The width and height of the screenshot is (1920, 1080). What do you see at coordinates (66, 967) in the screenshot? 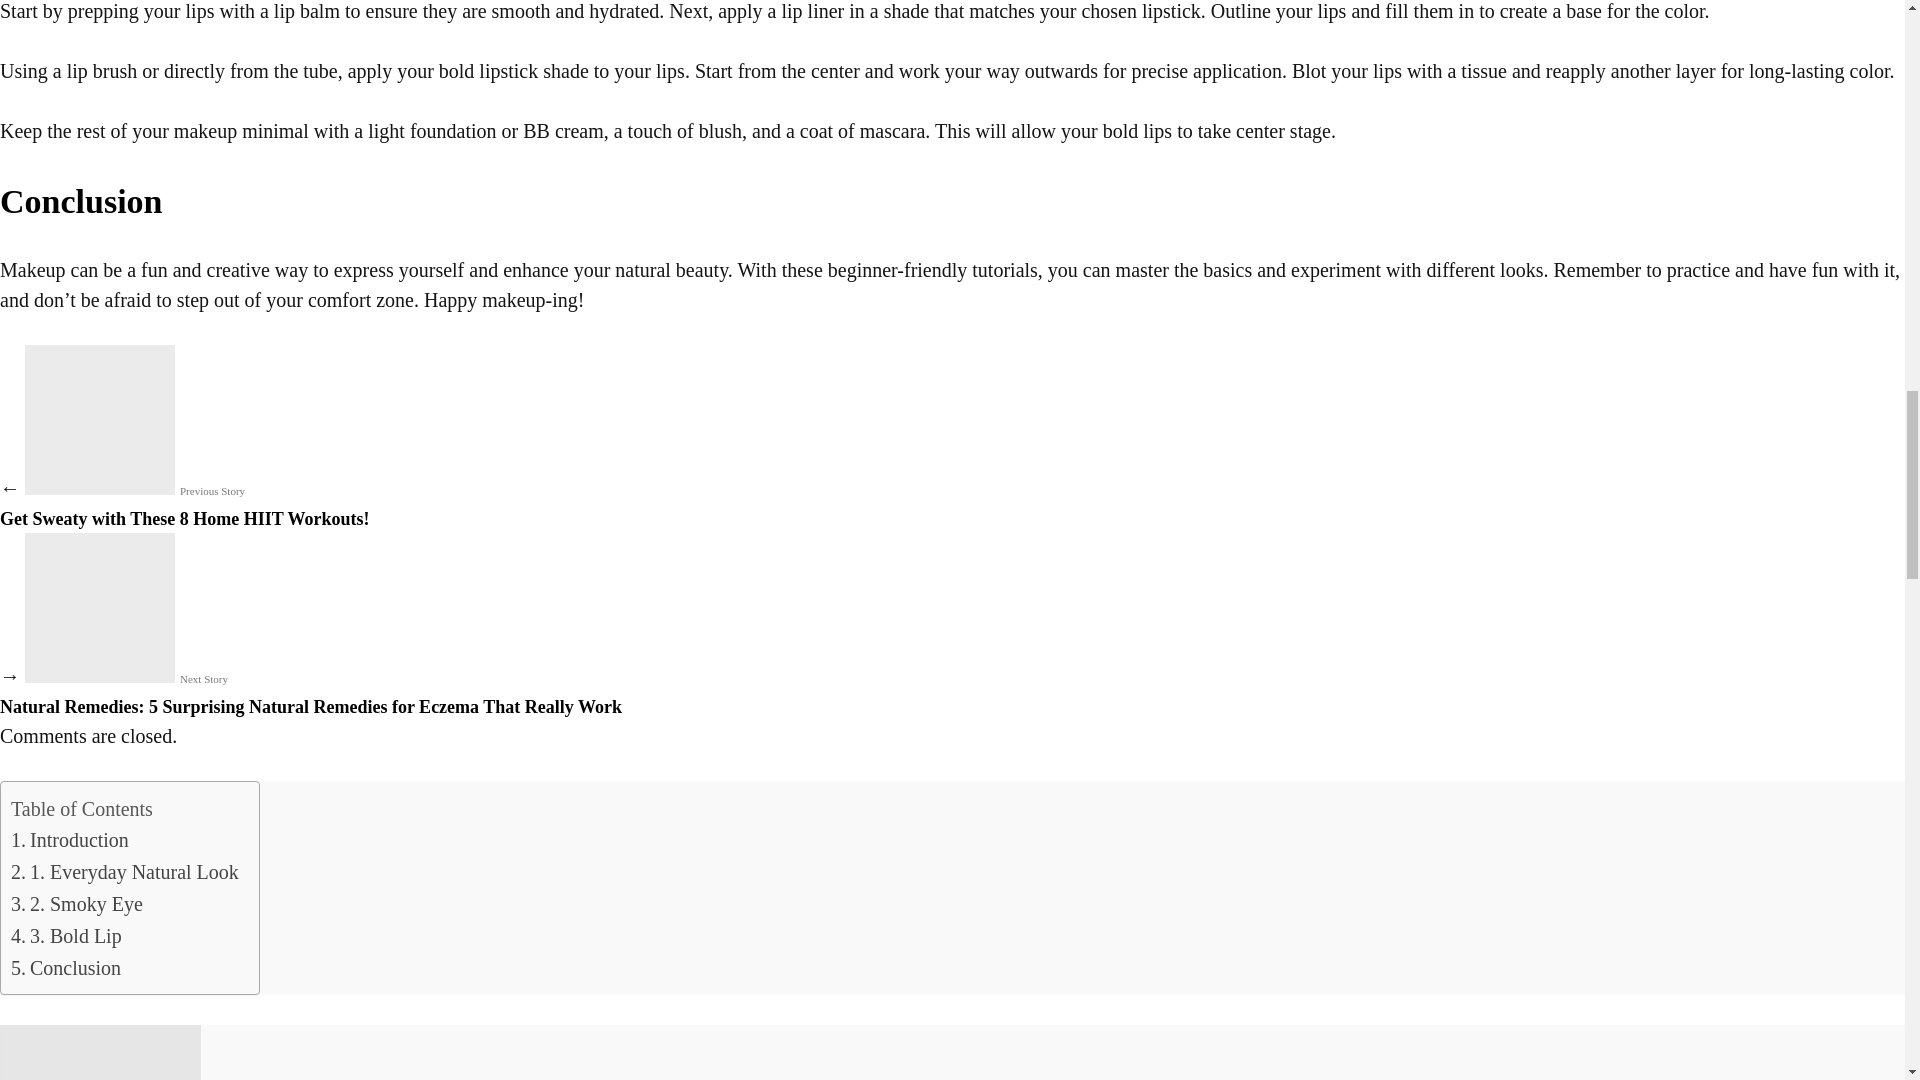
I see `Conclusion` at bounding box center [66, 967].